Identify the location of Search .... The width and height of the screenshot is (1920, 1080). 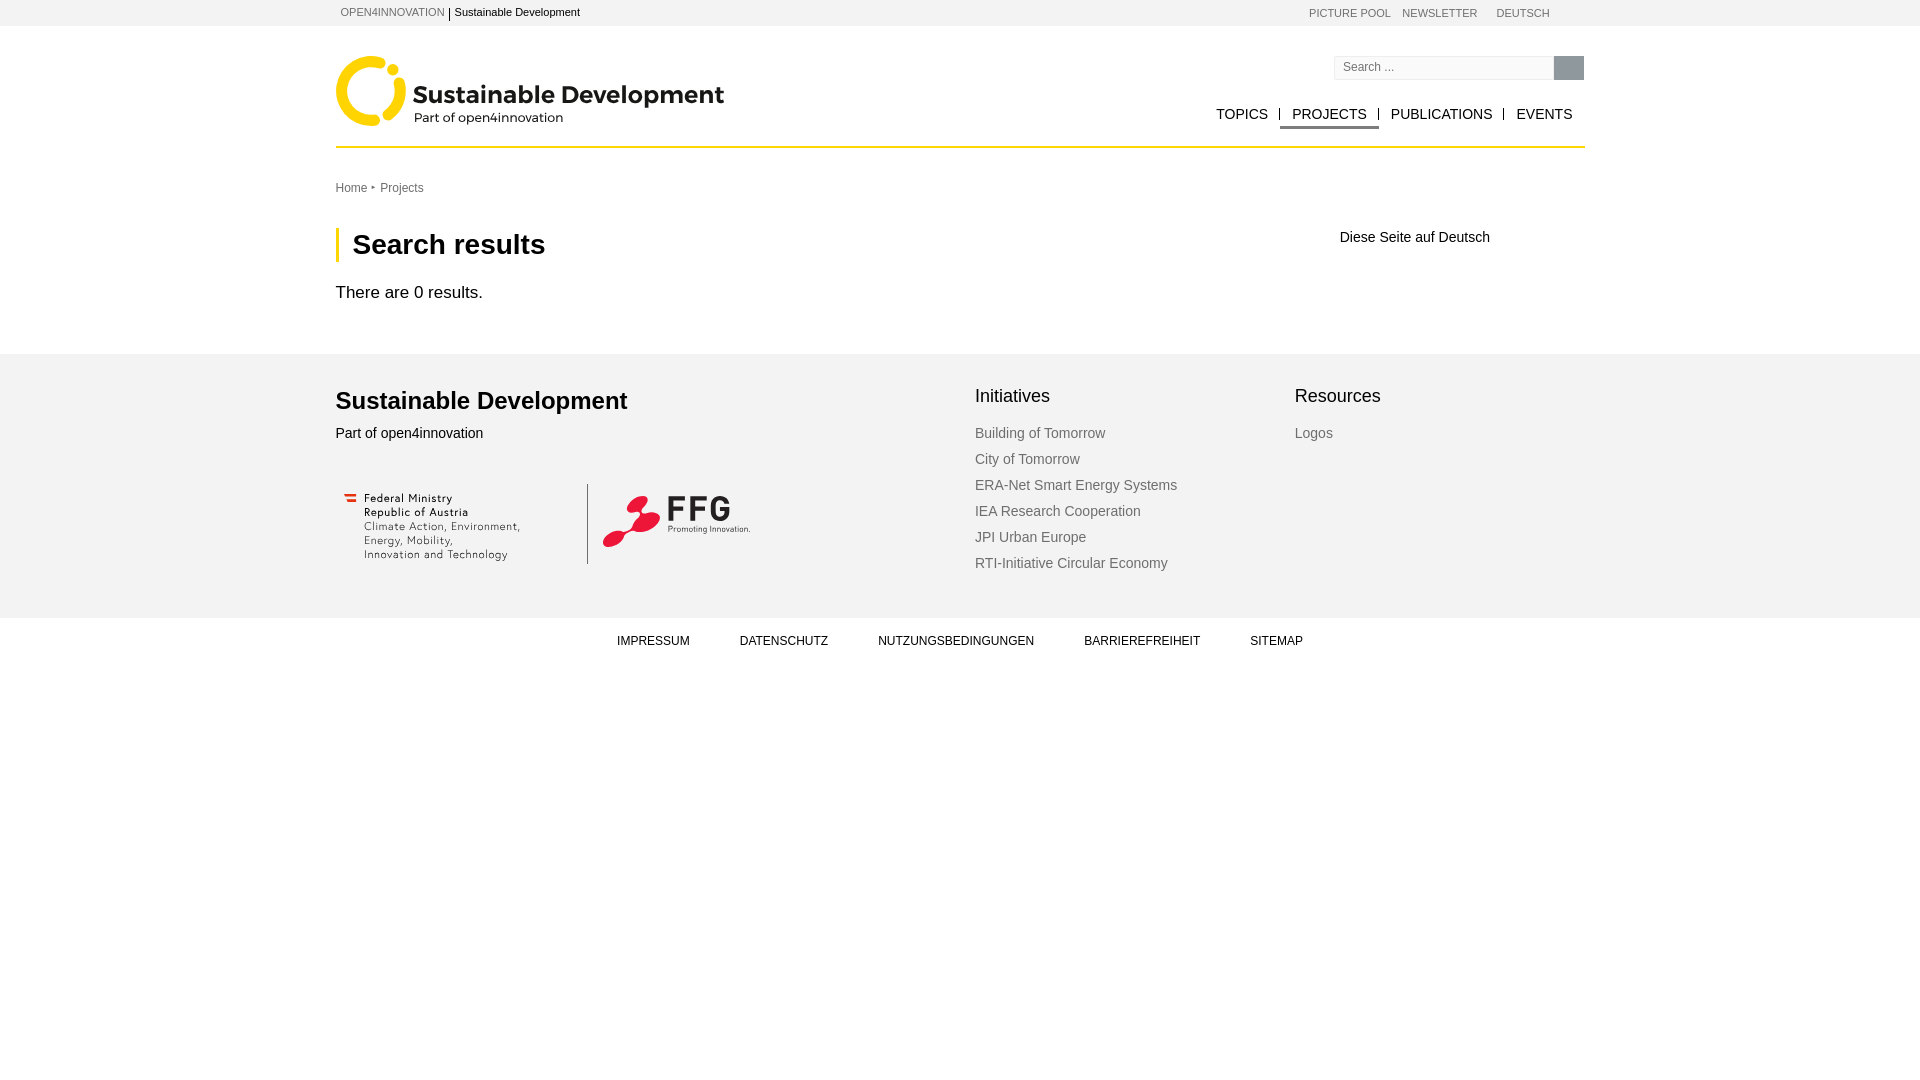
(1568, 68).